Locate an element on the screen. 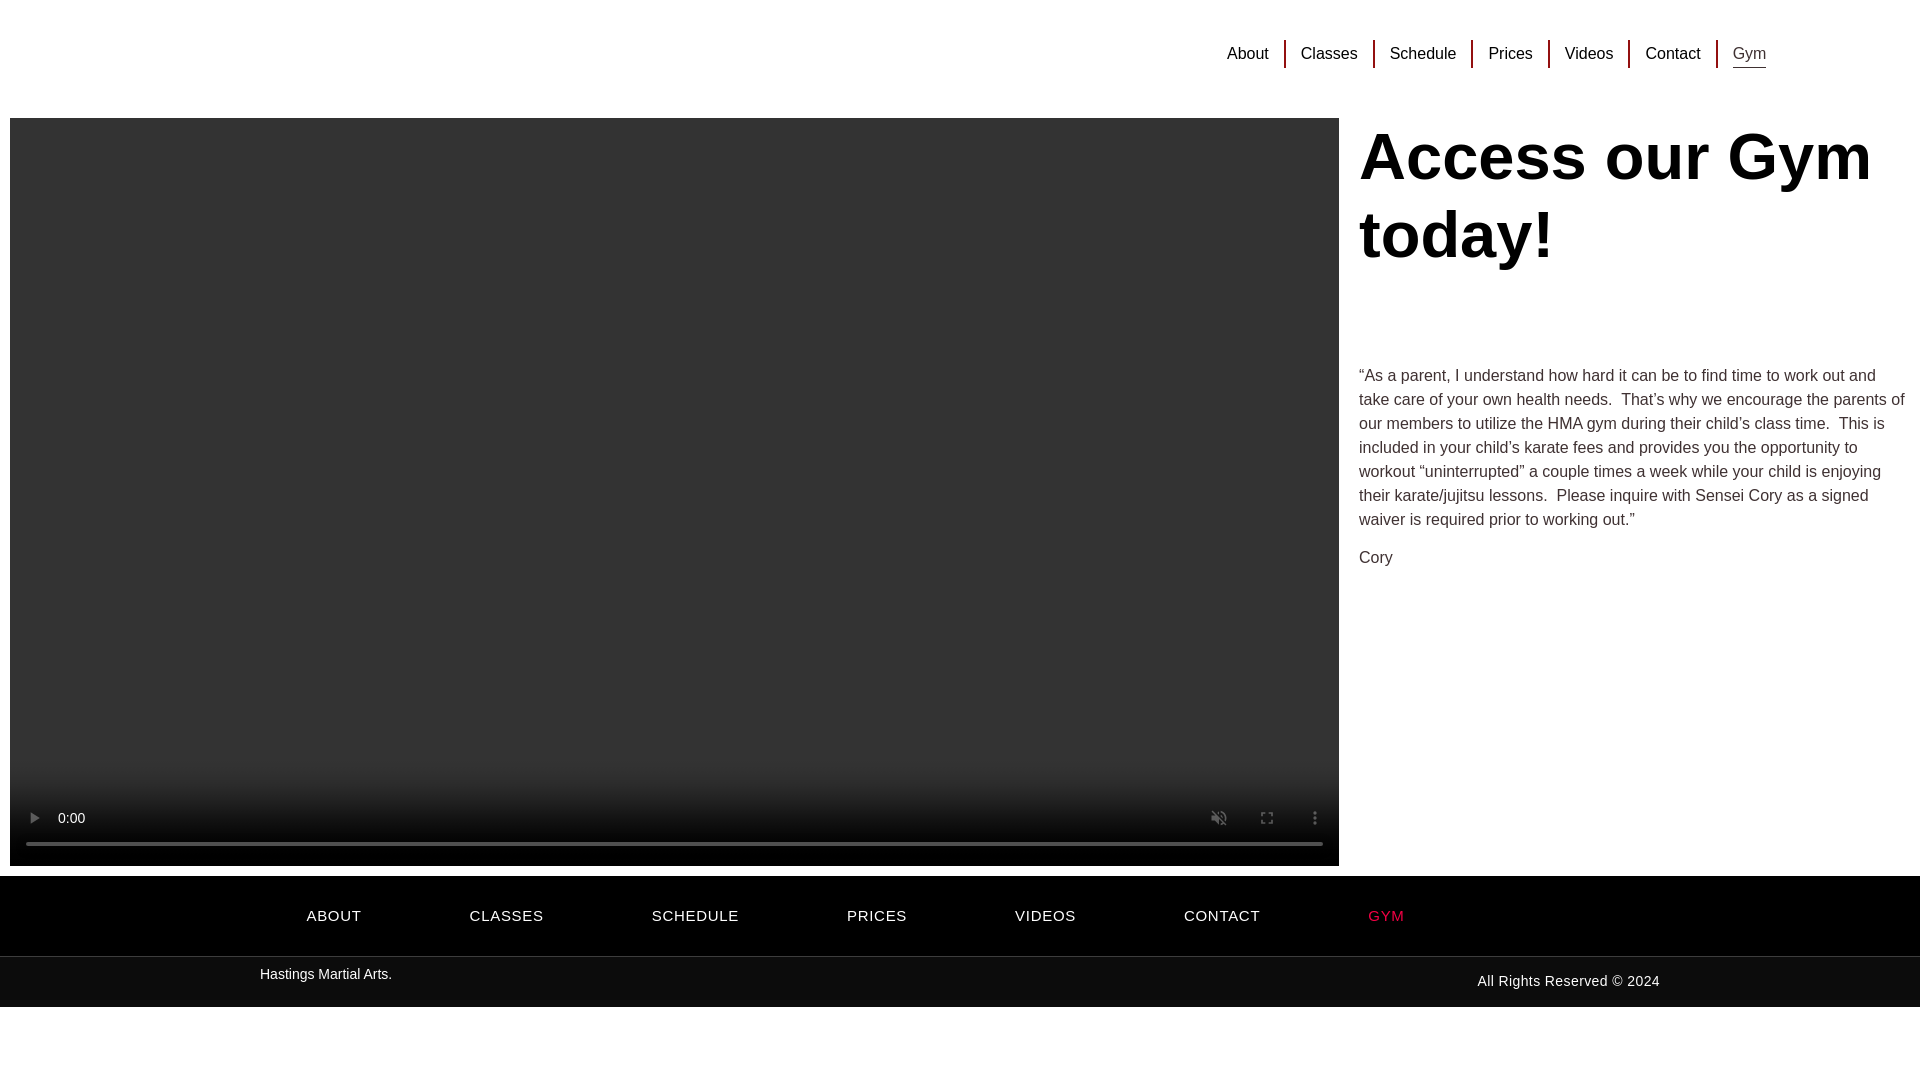 This screenshot has height=1080, width=1920. Classes is located at coordinates (1329, 54).